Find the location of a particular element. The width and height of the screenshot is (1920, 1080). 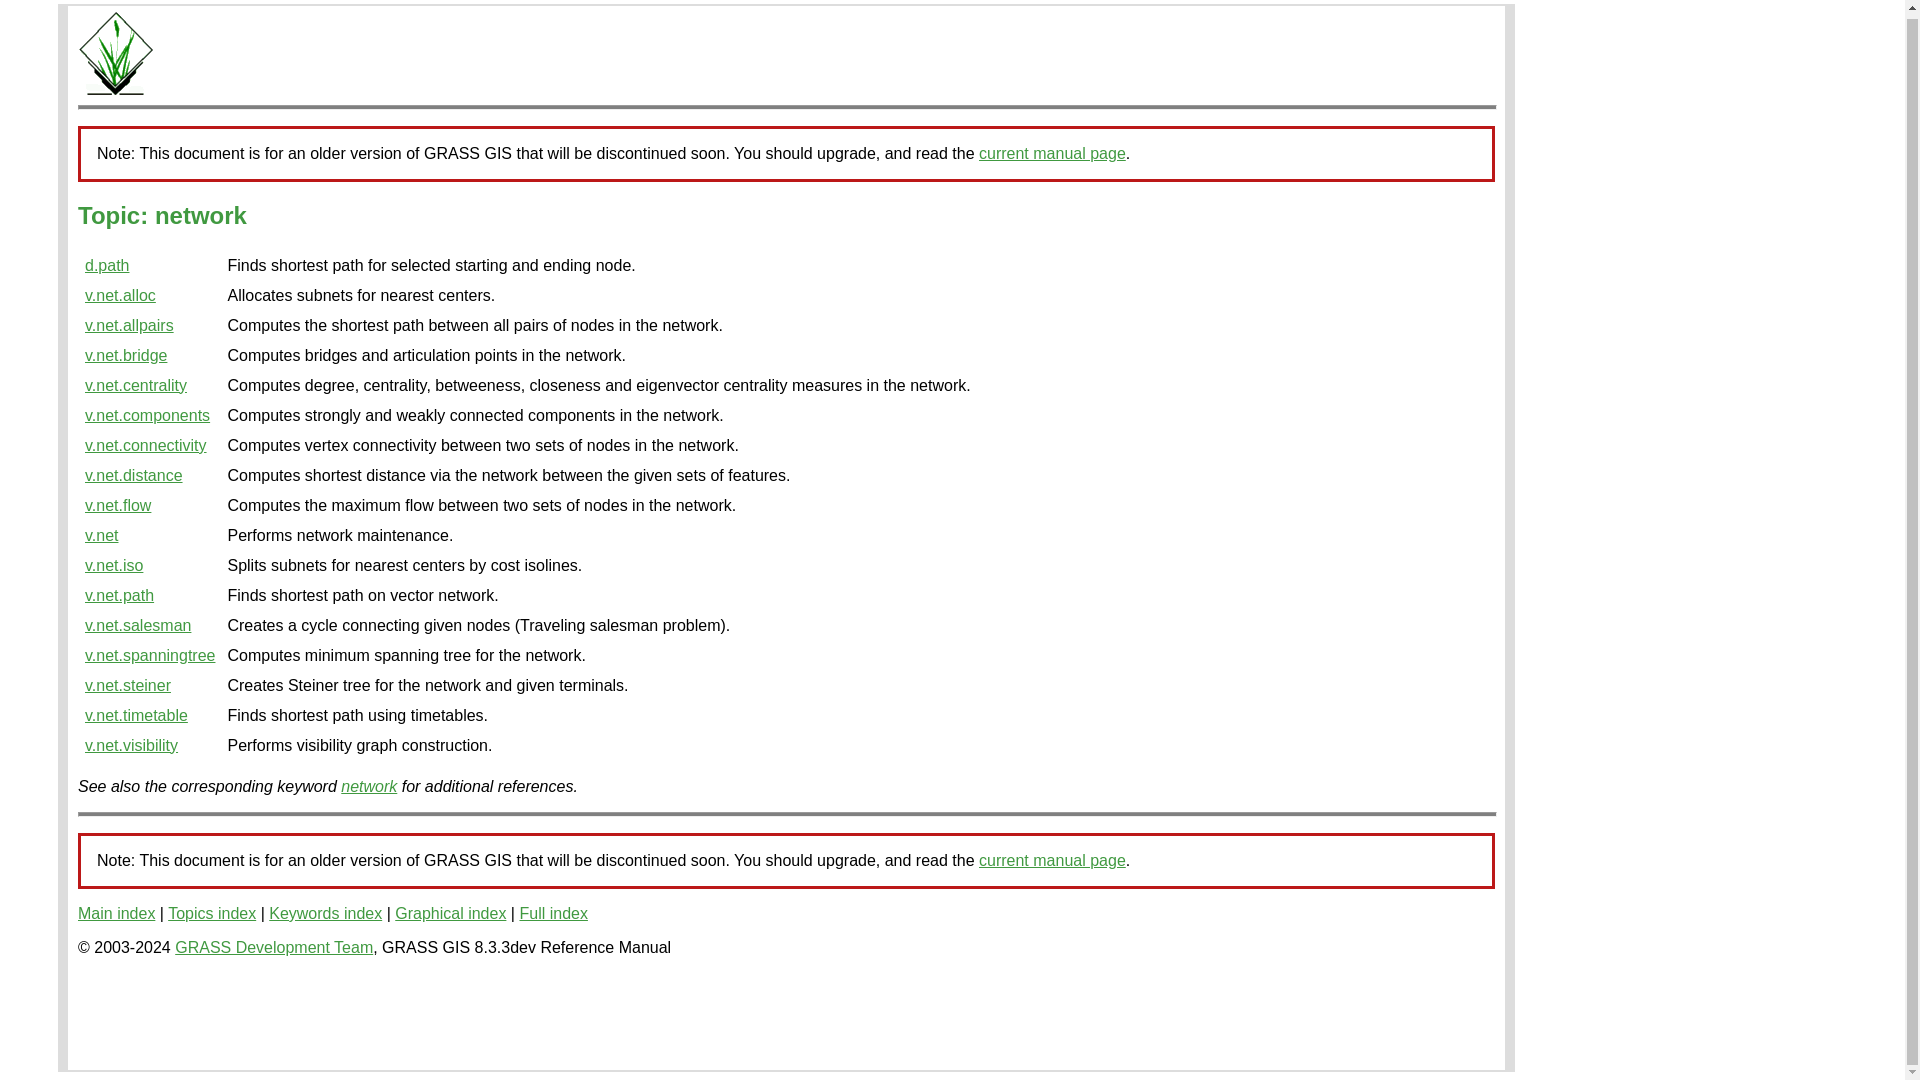

Full index is located at coordinates (552, 914).